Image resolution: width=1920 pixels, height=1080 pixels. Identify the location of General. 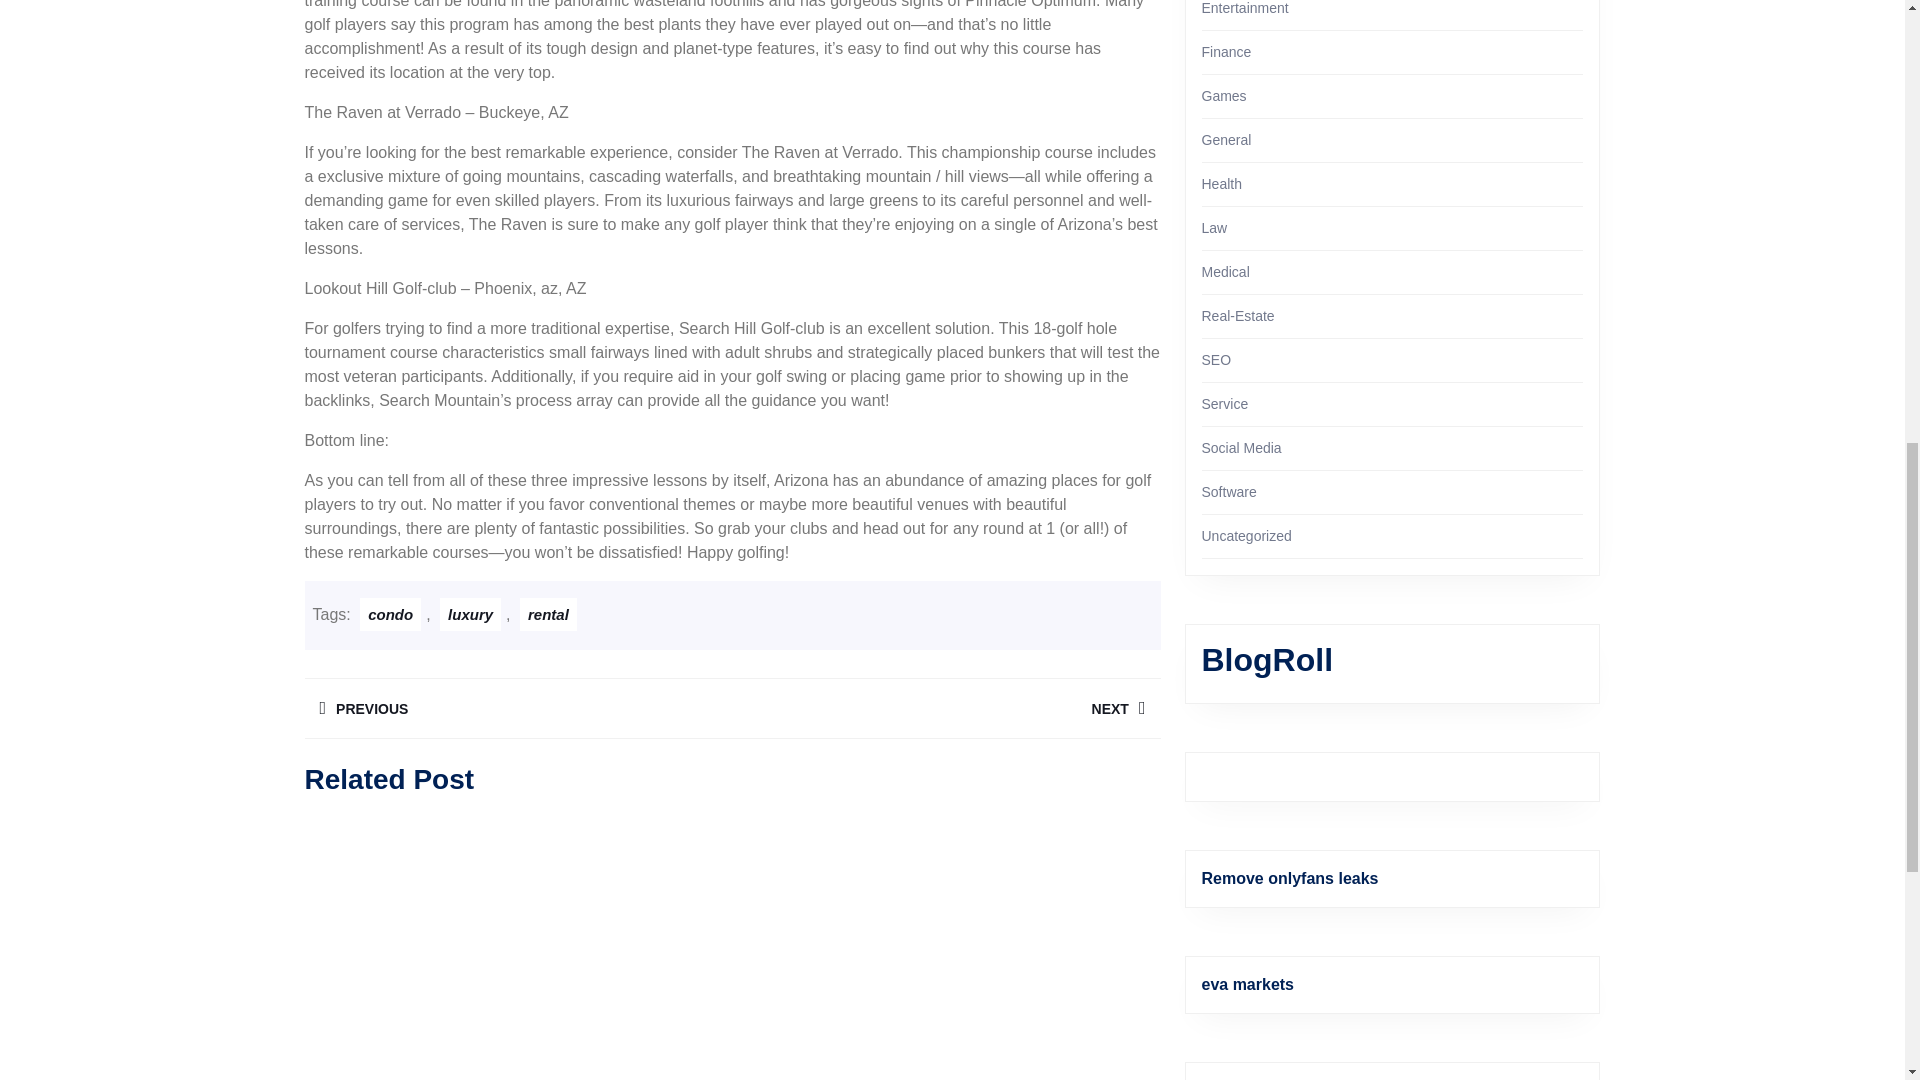
(548, 614).